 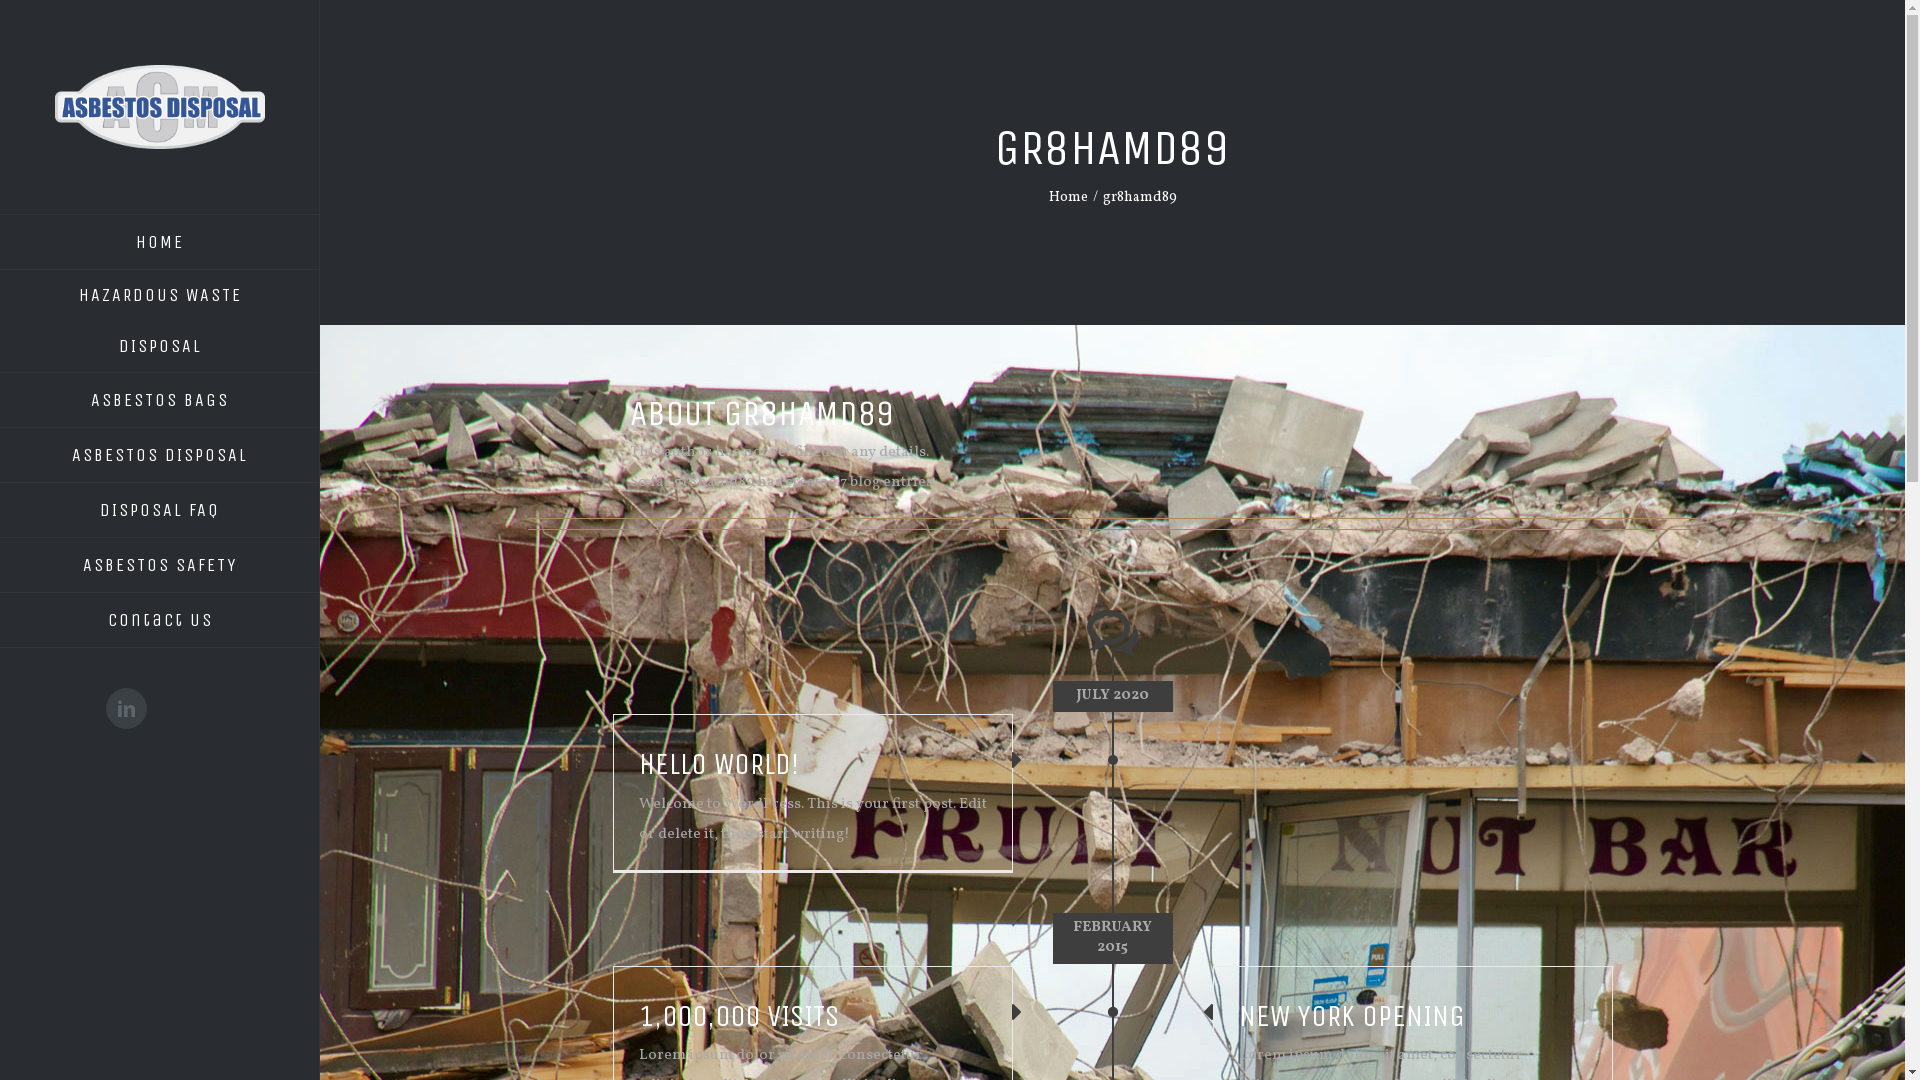 I want to click on HAZARDOUS WASTE DISPOSAL, so click(x=160, y=322).